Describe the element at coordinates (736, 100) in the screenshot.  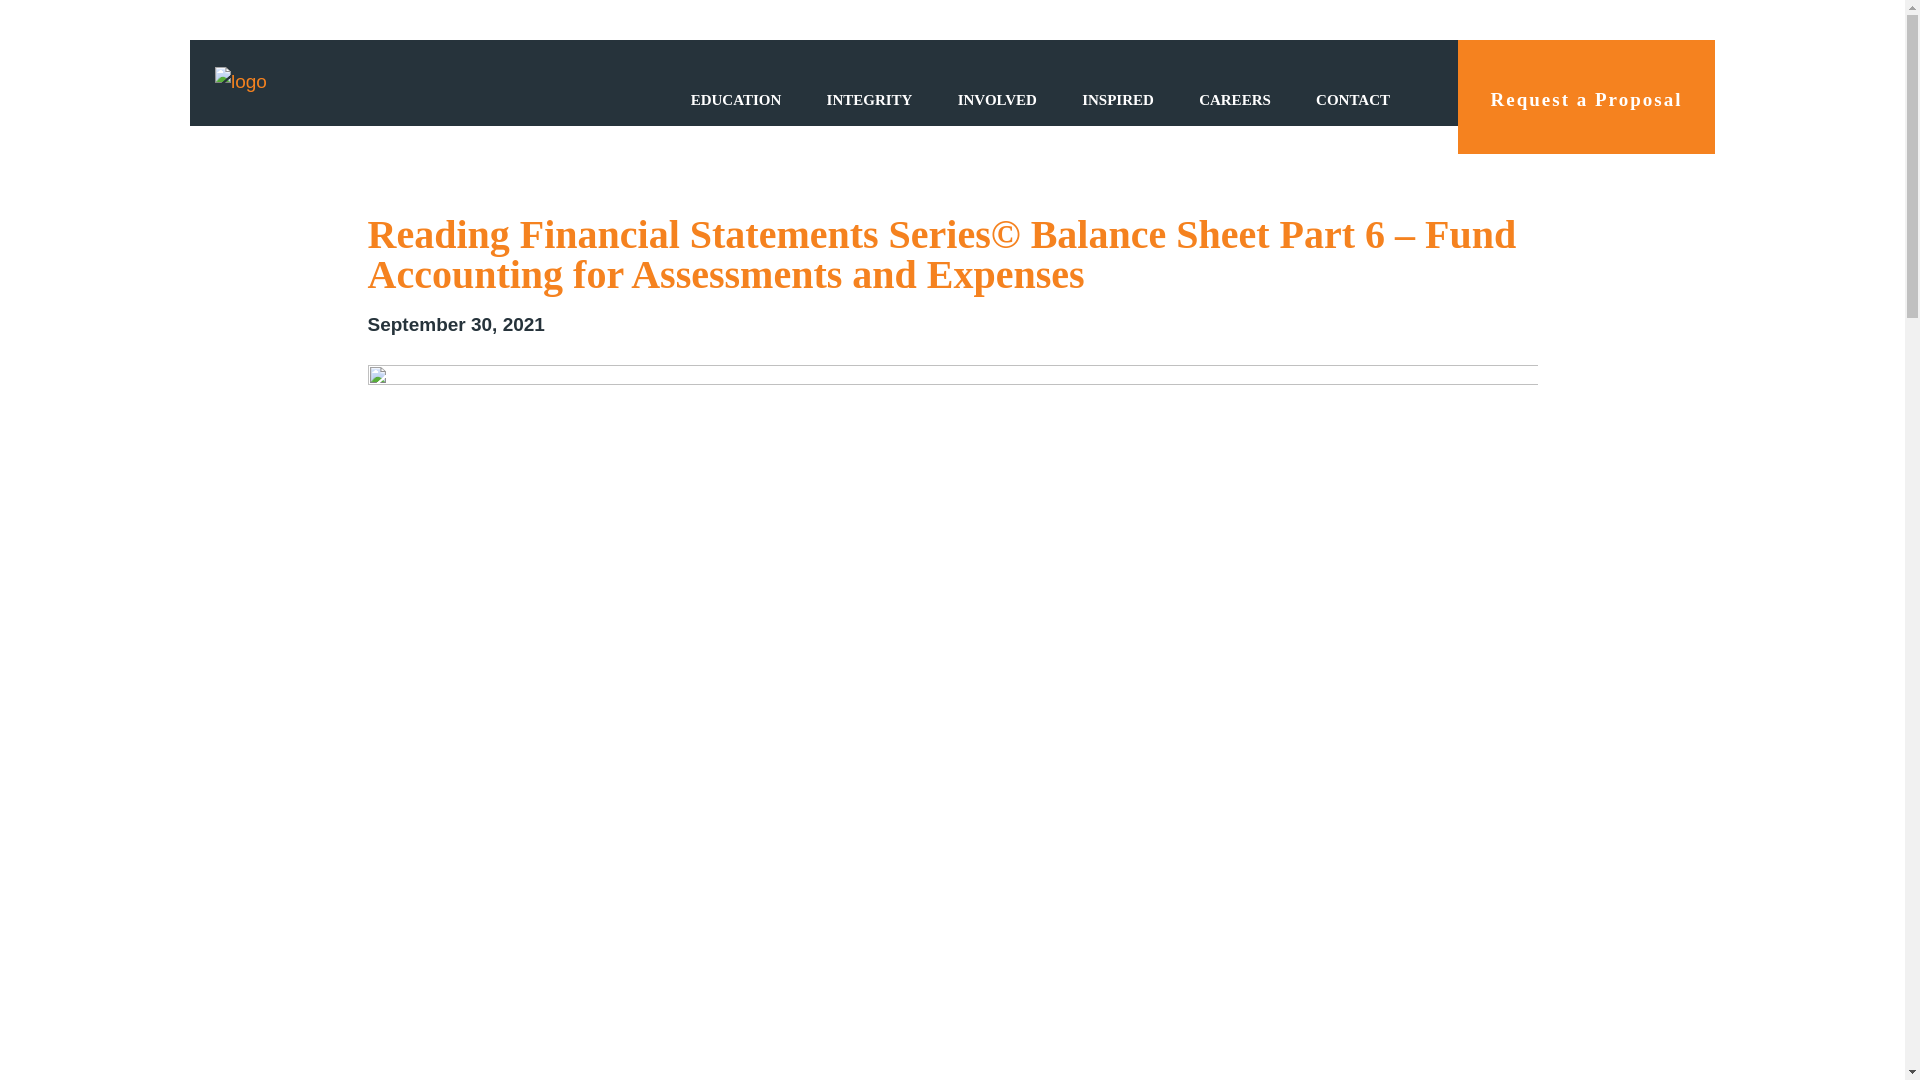
I see `EDUCATION` at that location.